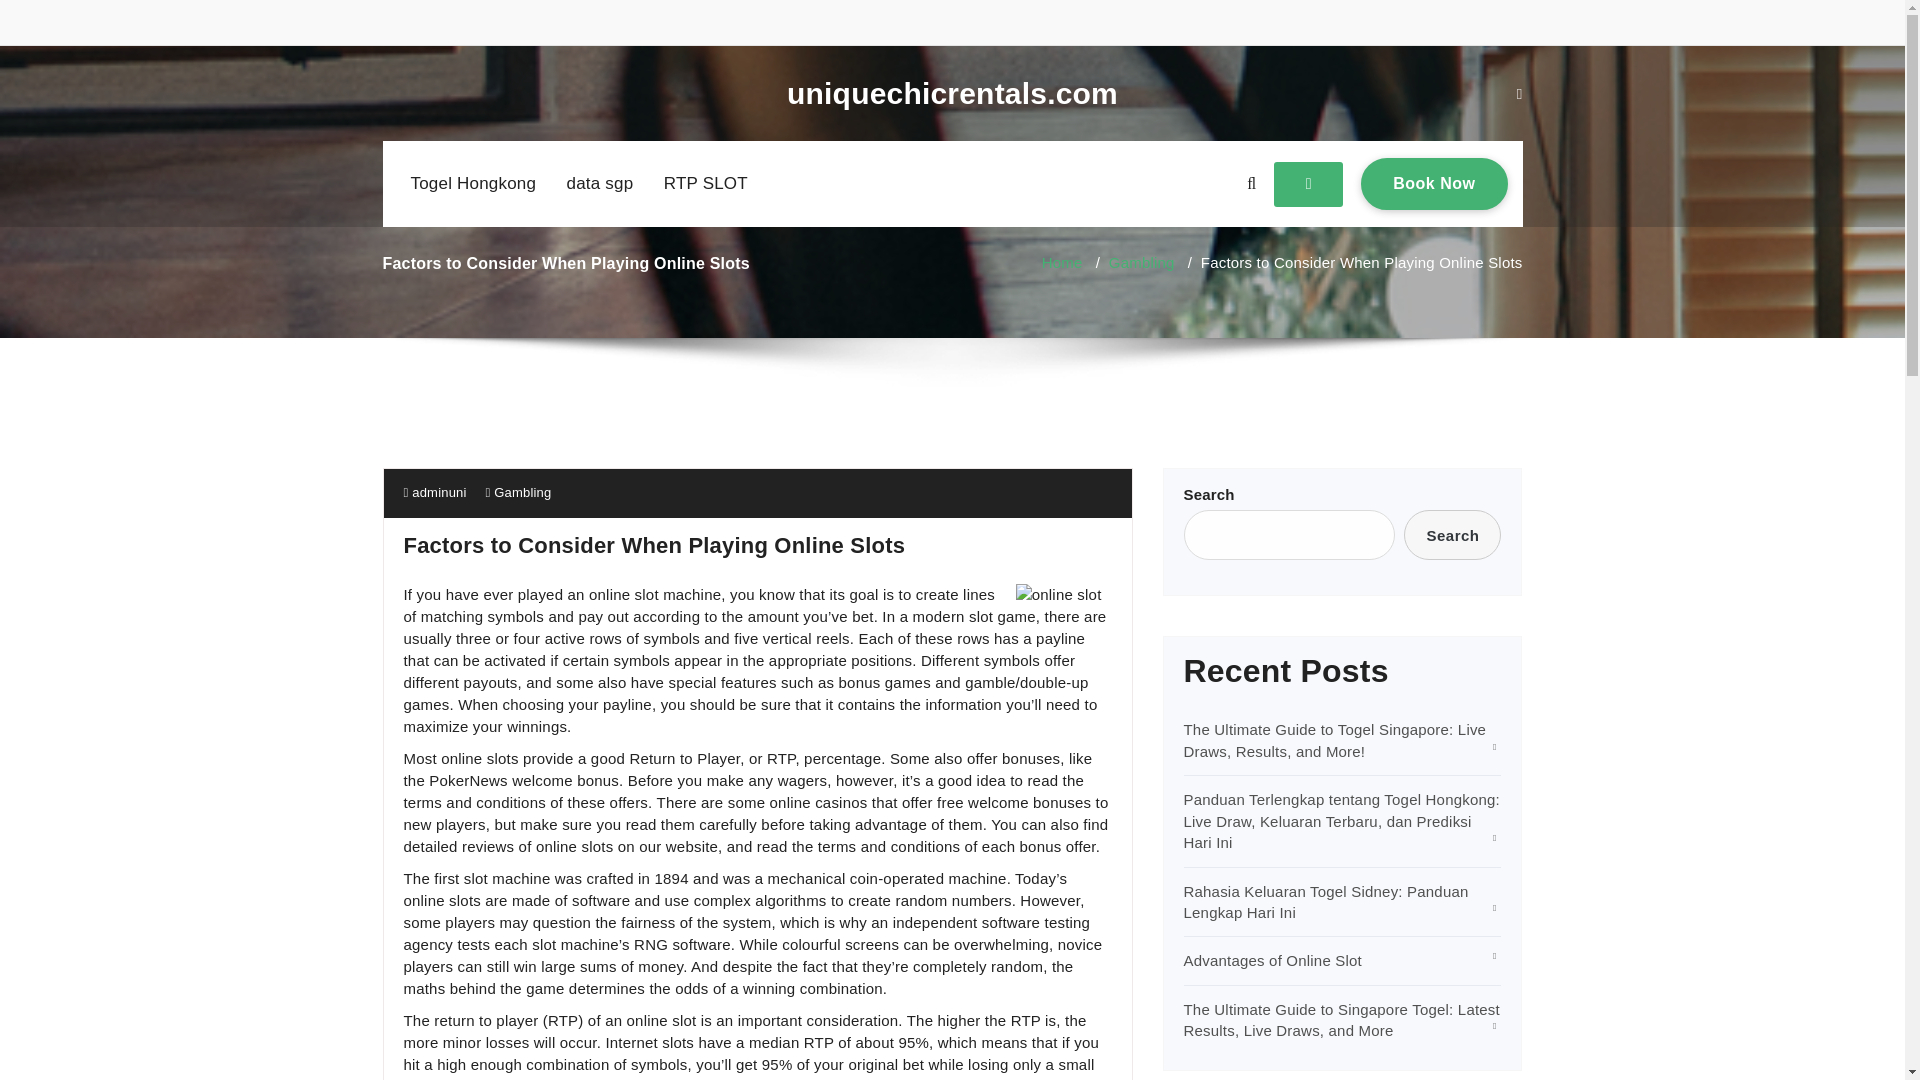  Describe the element at coordinates (1062, 262) in the screenshot. I see `Home` at that location.